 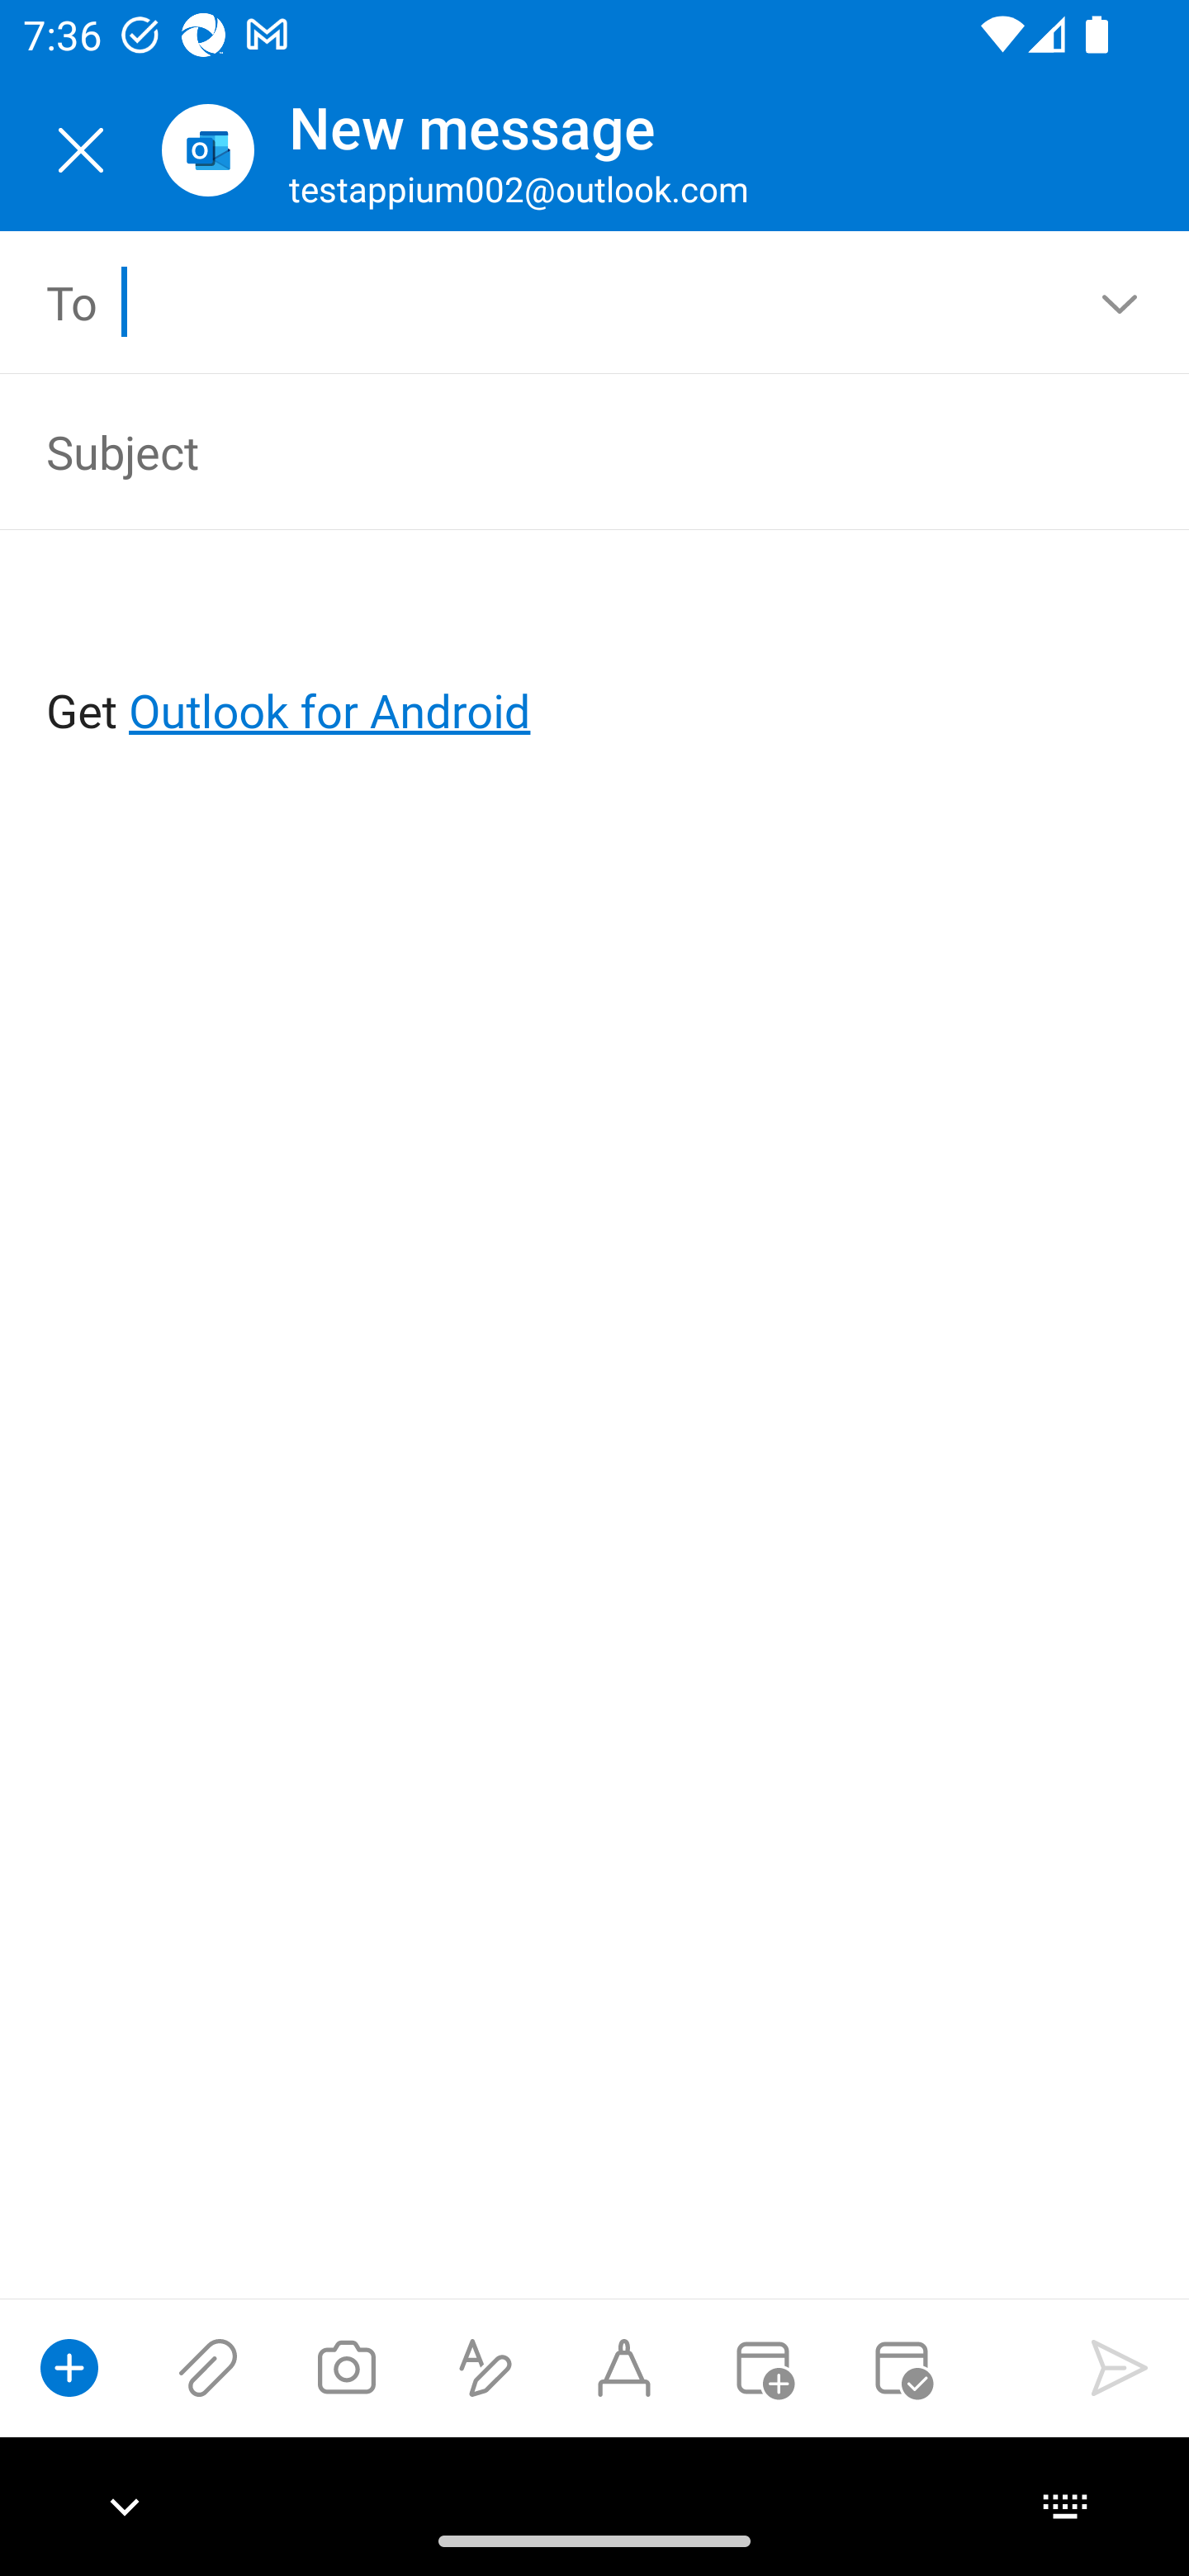 I want to click on Take a photo, so click(x=346, y=2367).